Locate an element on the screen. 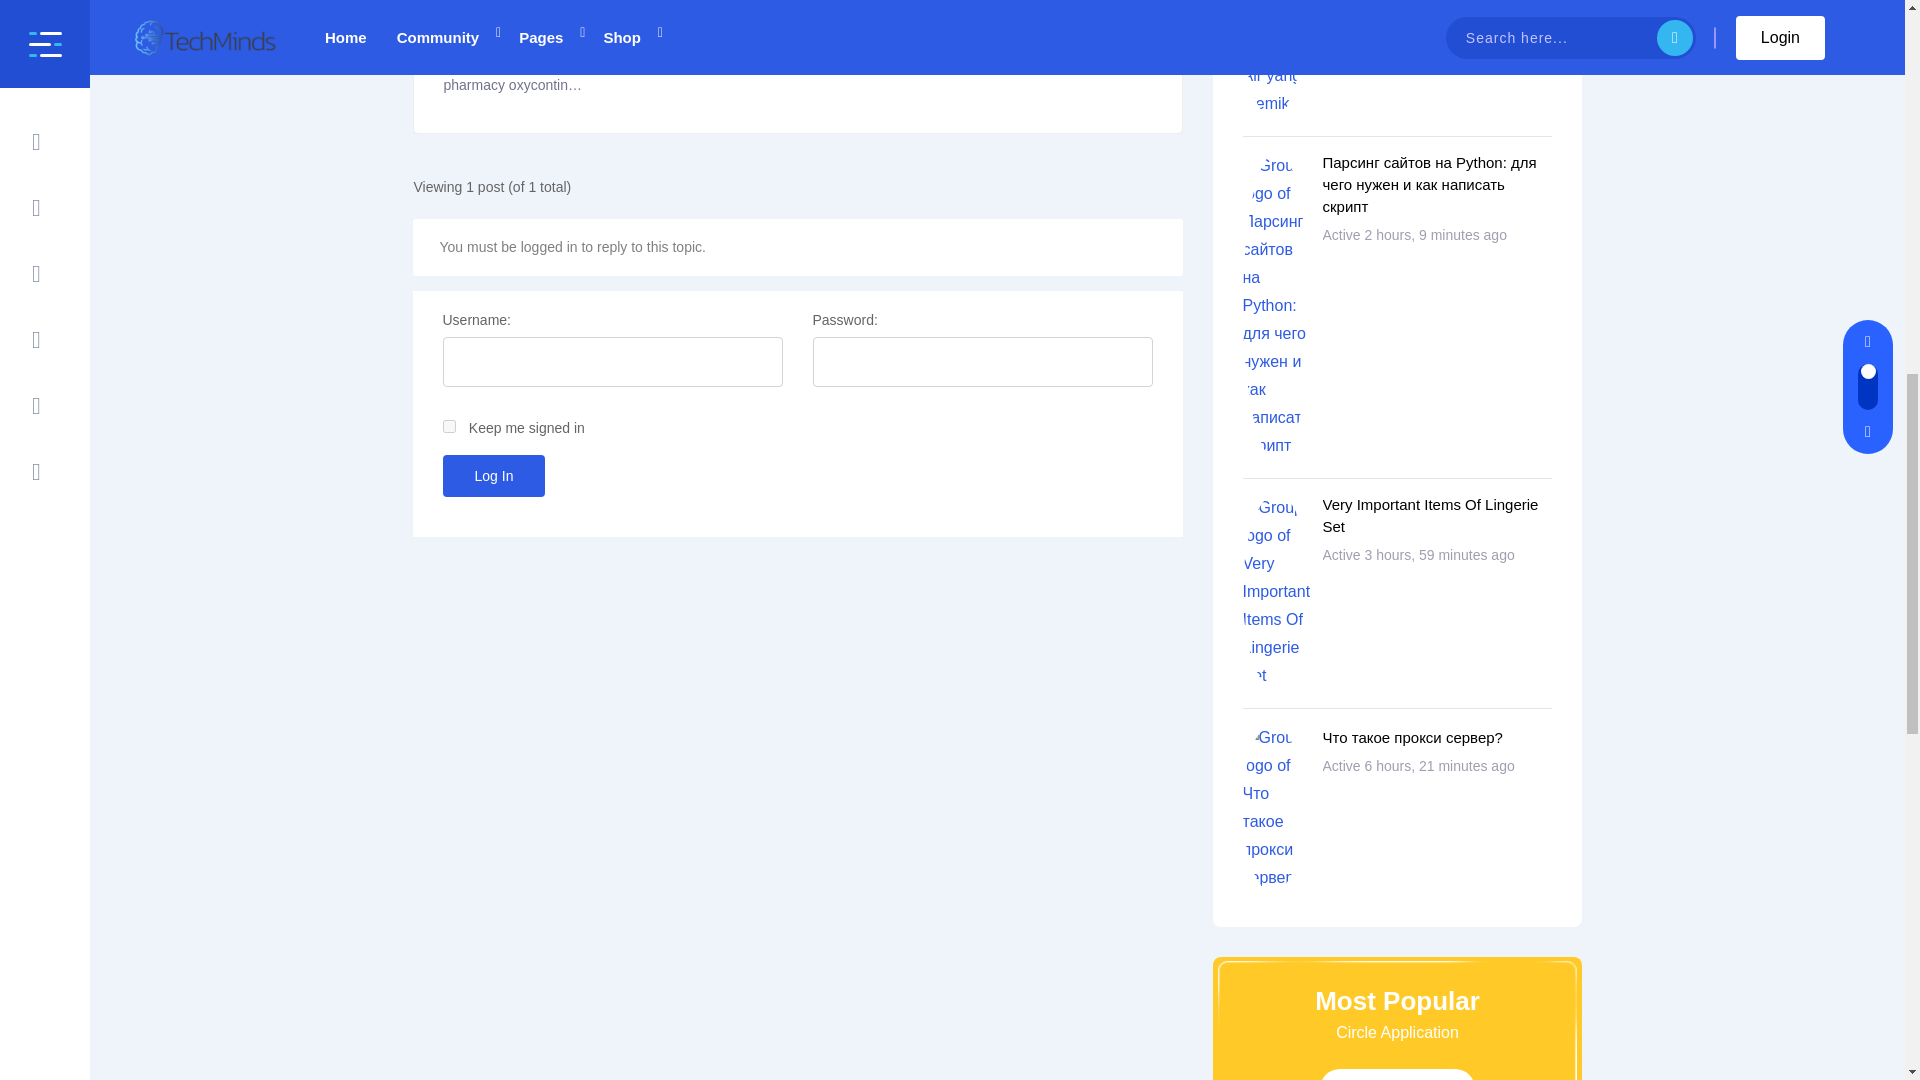 The image size is (1920, 1080). forever is located at coordinates (448, 426).